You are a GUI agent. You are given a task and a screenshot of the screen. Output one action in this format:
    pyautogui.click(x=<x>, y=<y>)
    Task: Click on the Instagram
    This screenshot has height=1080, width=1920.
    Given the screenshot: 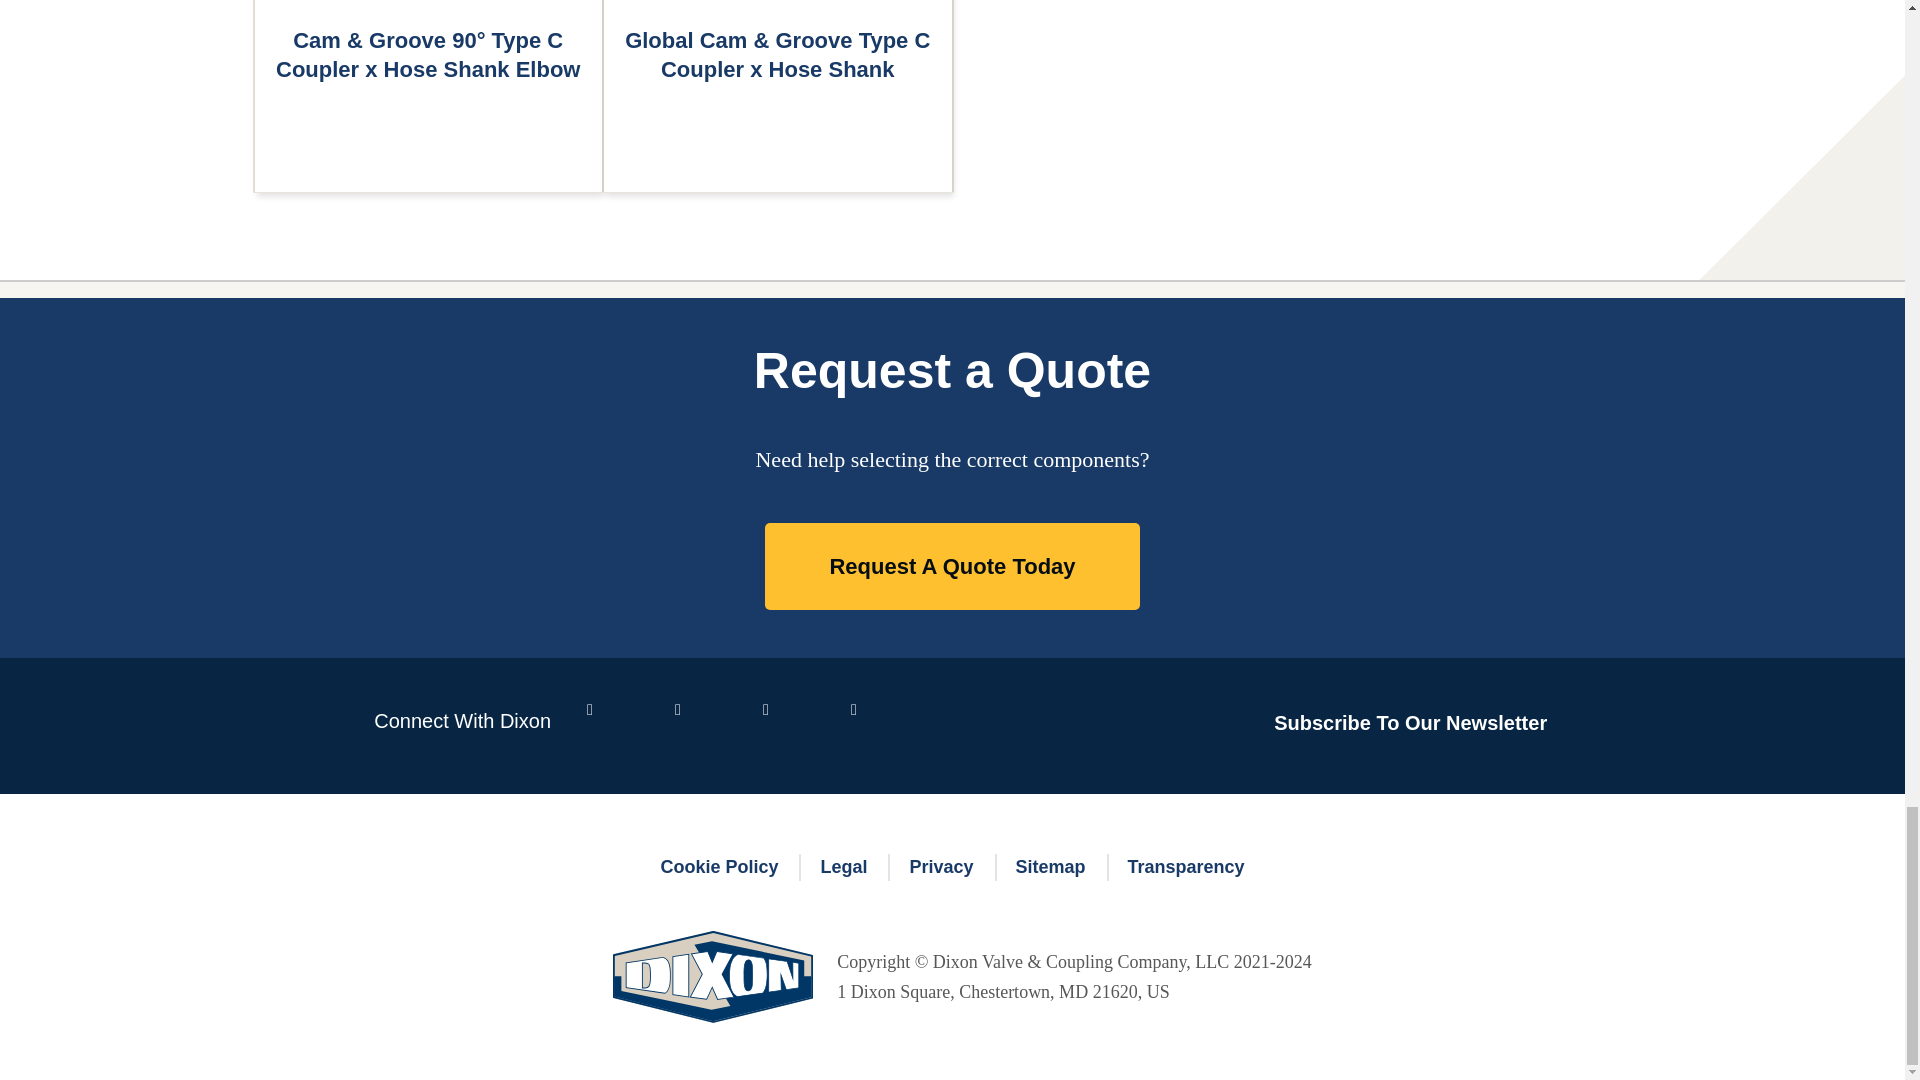 What is the action you would take?
    pyautogui.click(x=878, y=725)
    